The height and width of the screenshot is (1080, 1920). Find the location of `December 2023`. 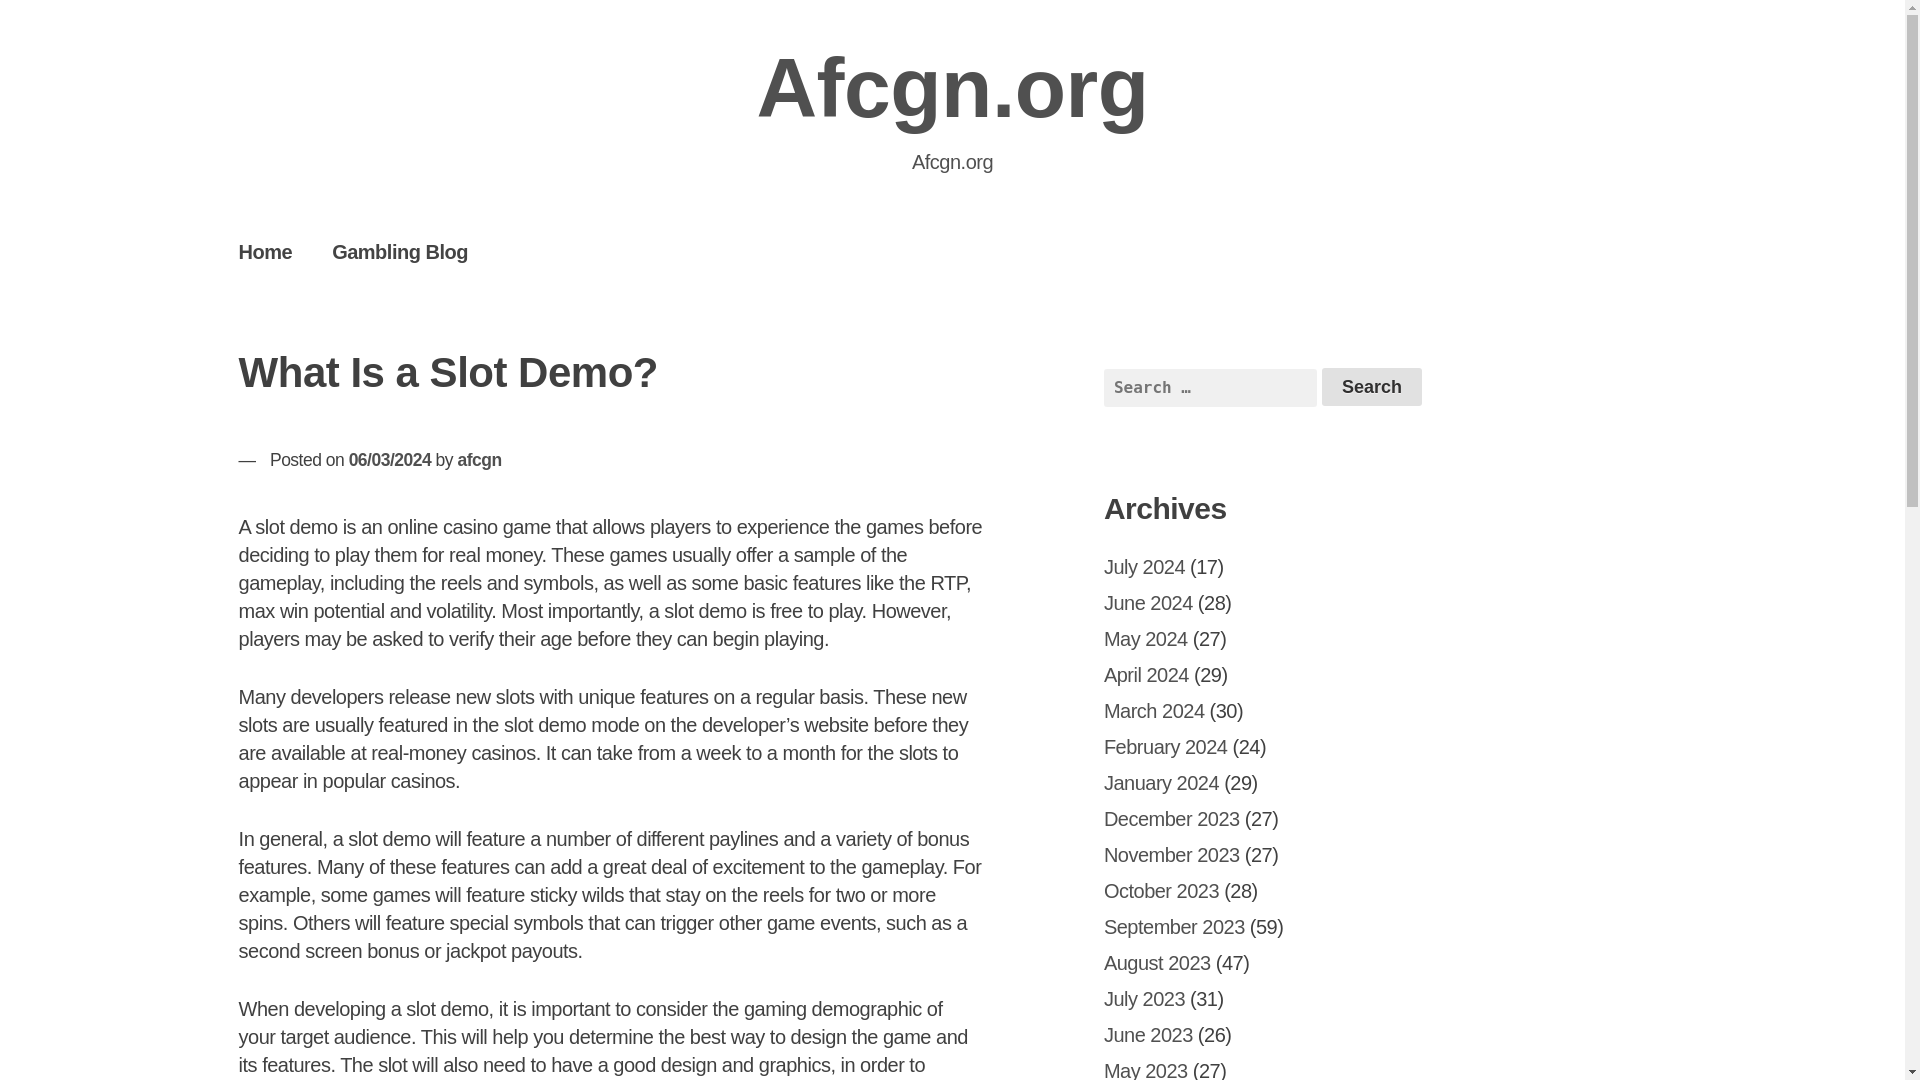

December 2023 is located at coordinates (1172, 818).